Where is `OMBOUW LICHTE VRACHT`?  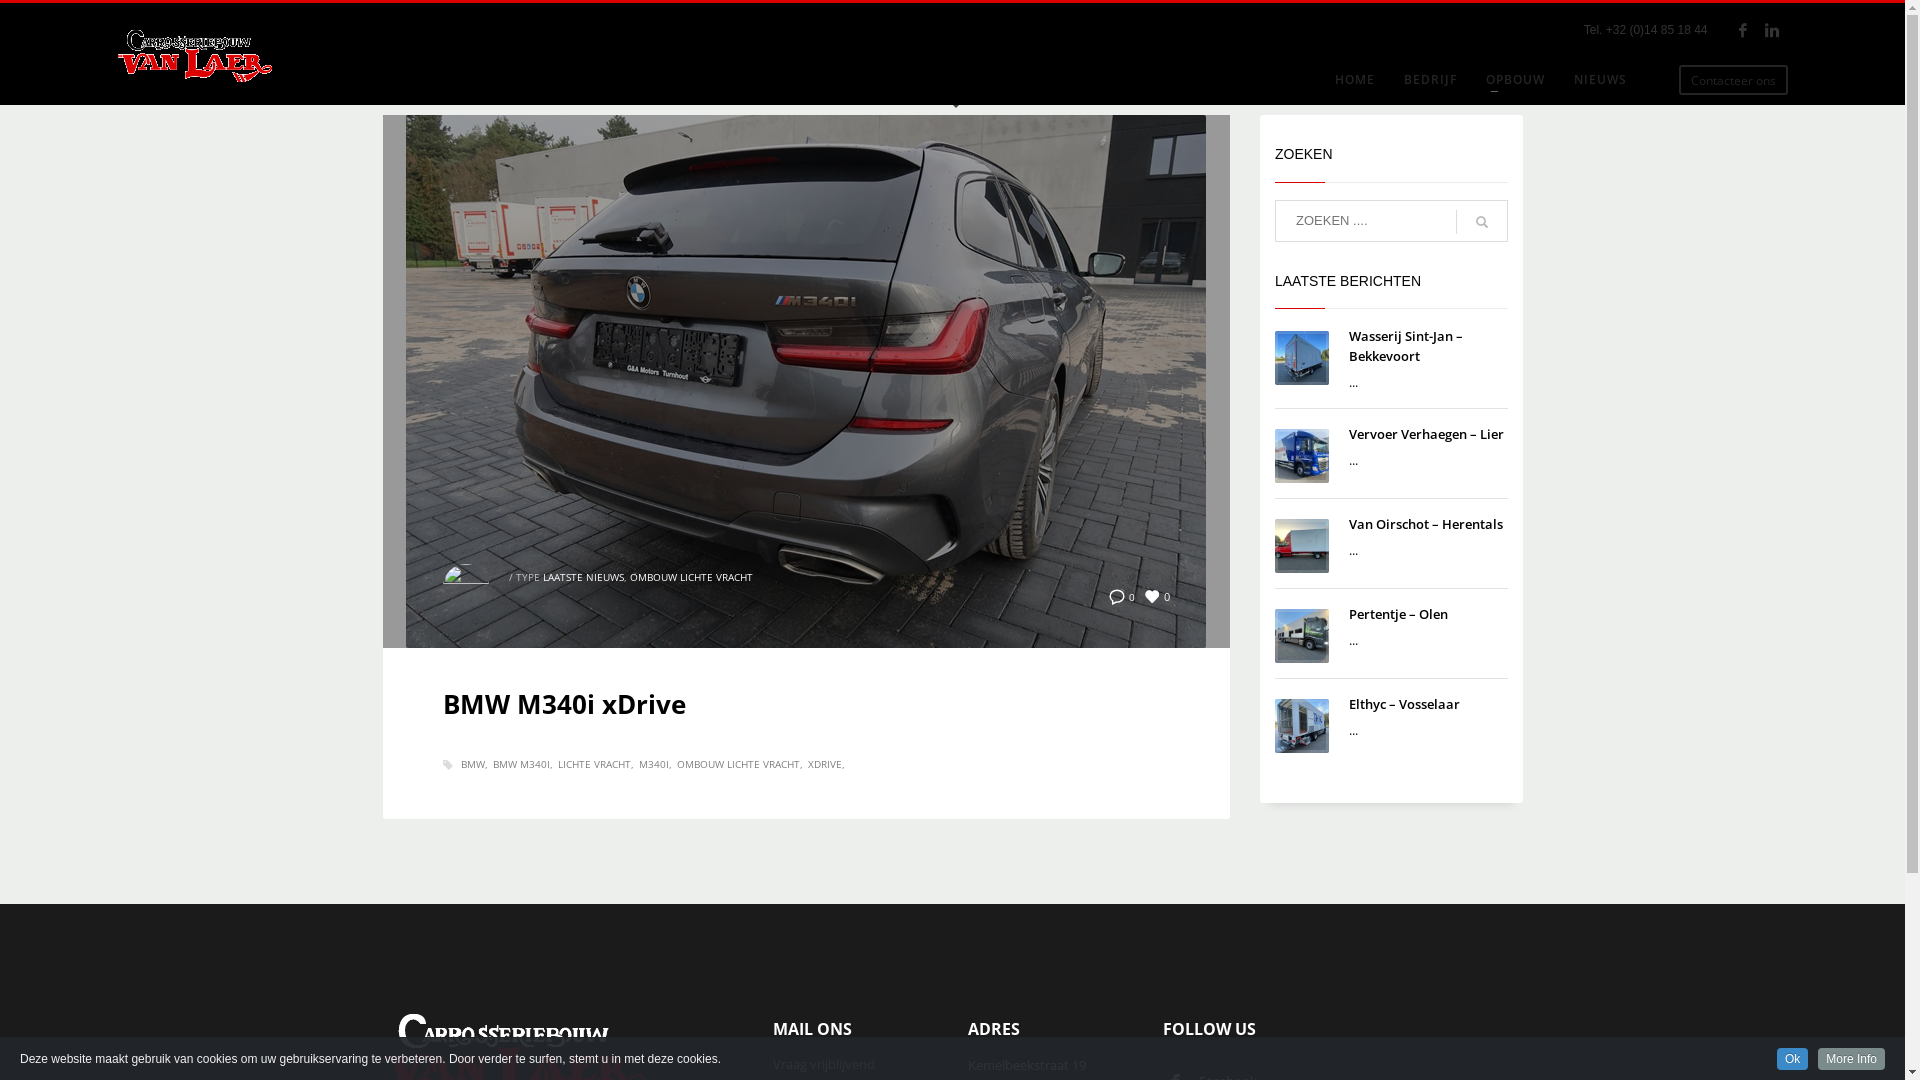
OMBOUW LICHTE VRACHT is located at coordinates (692, 577).